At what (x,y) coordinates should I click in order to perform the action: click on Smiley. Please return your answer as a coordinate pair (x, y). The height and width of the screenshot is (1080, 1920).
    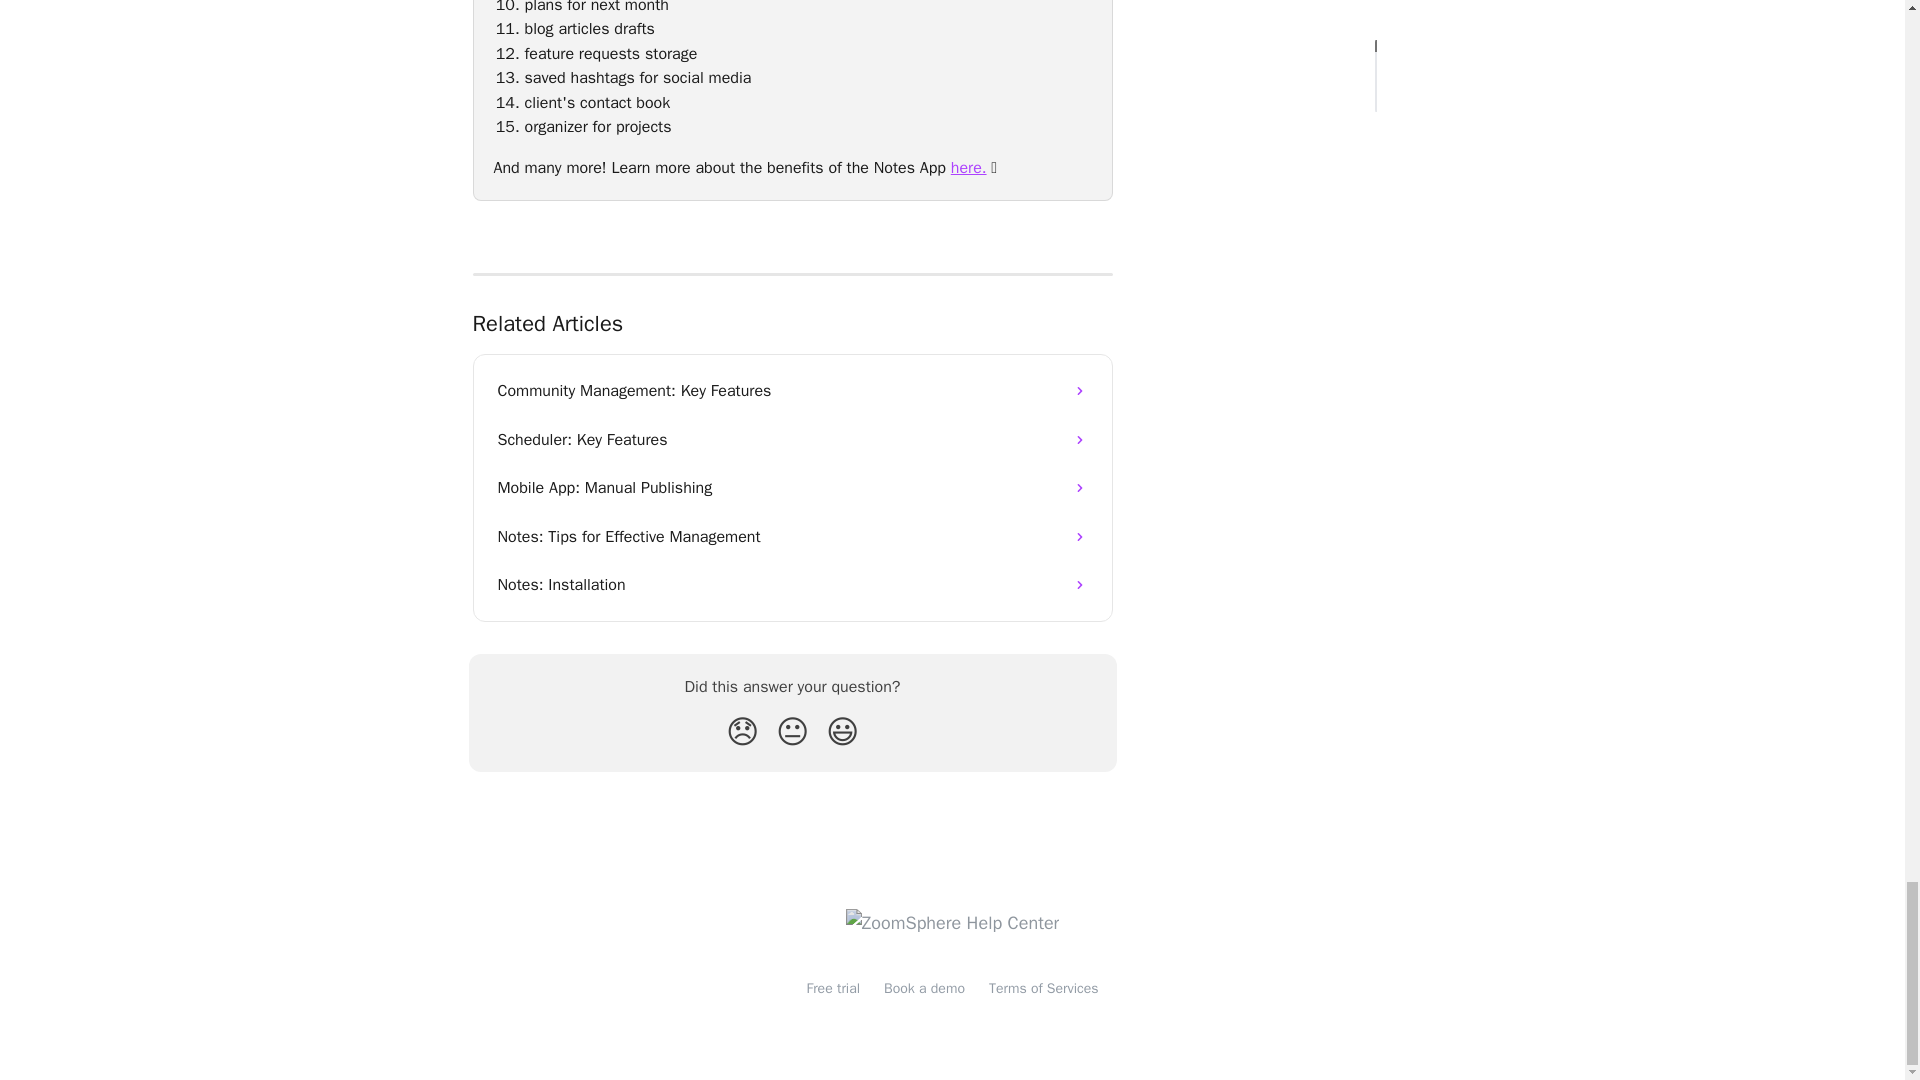
    Looking at the image, I should click on (842, 732).